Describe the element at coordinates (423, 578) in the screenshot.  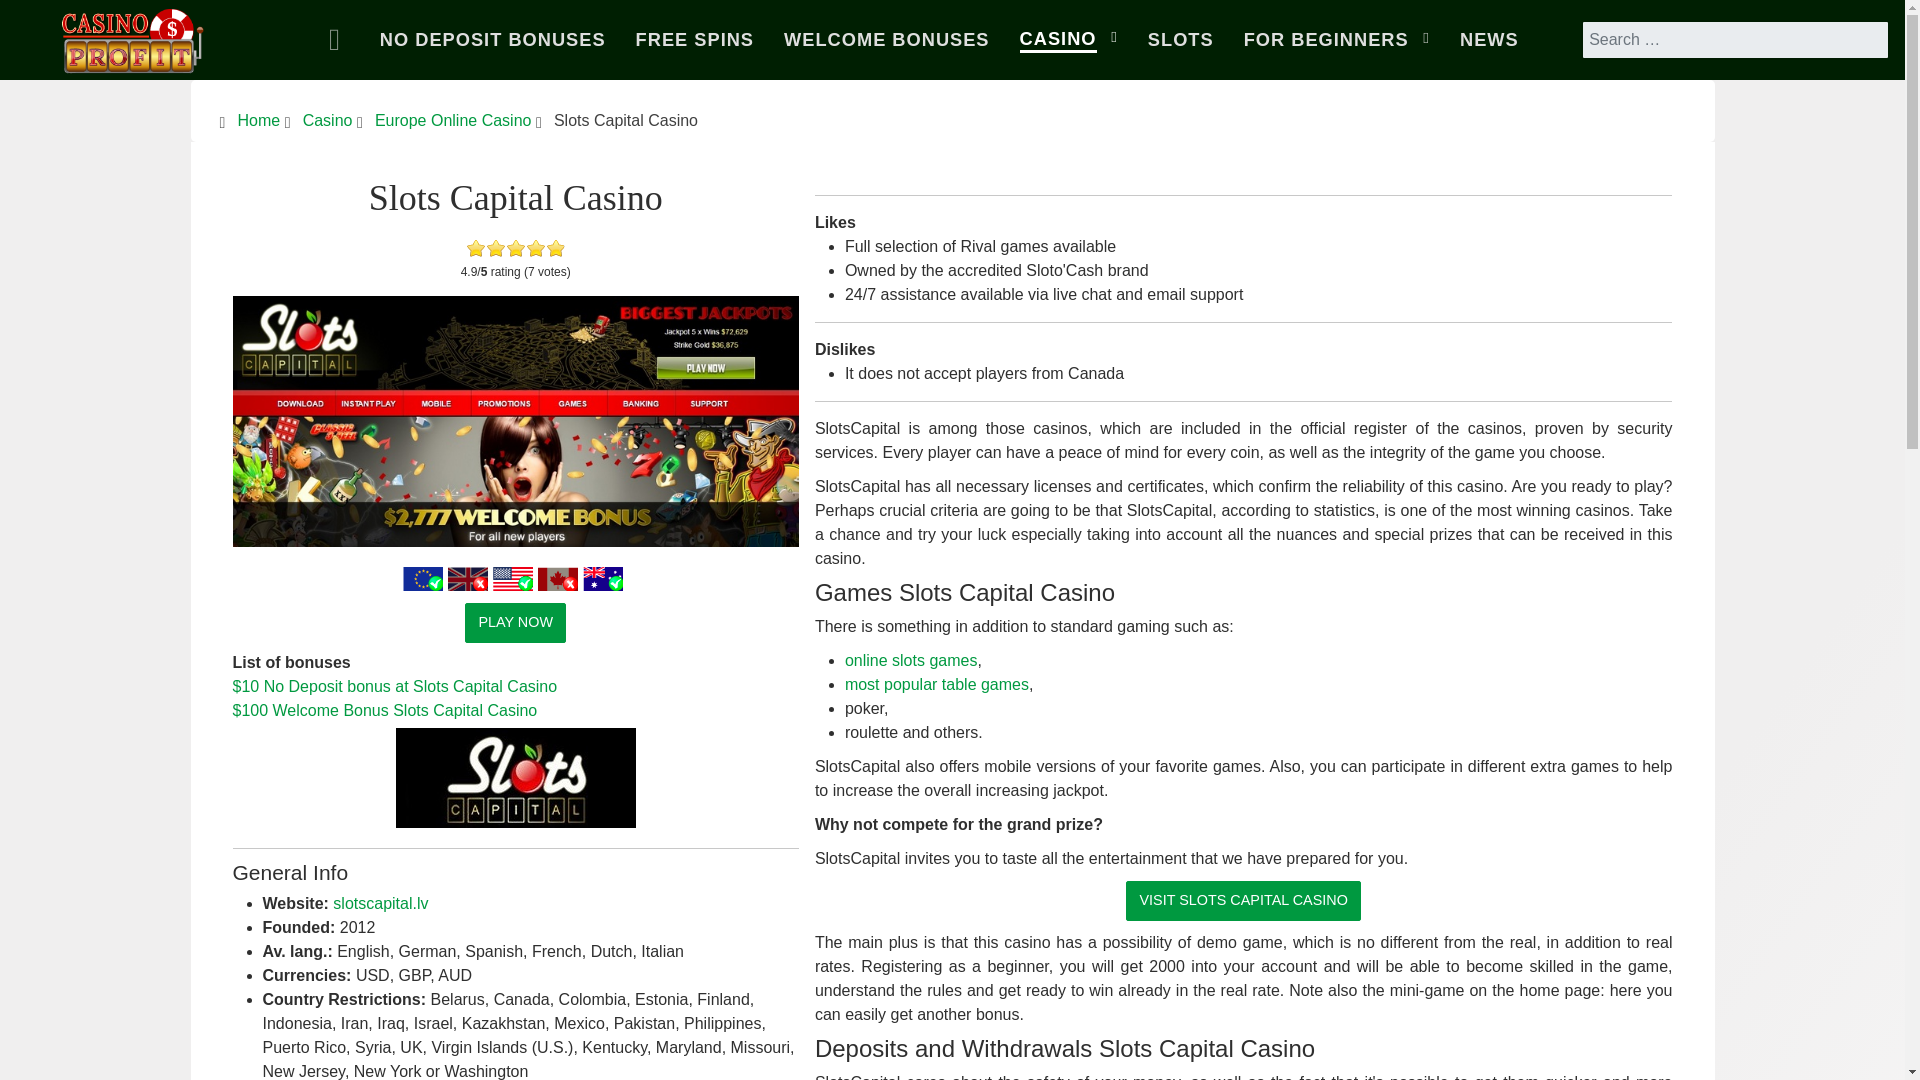
I see `EU availible` at that location.